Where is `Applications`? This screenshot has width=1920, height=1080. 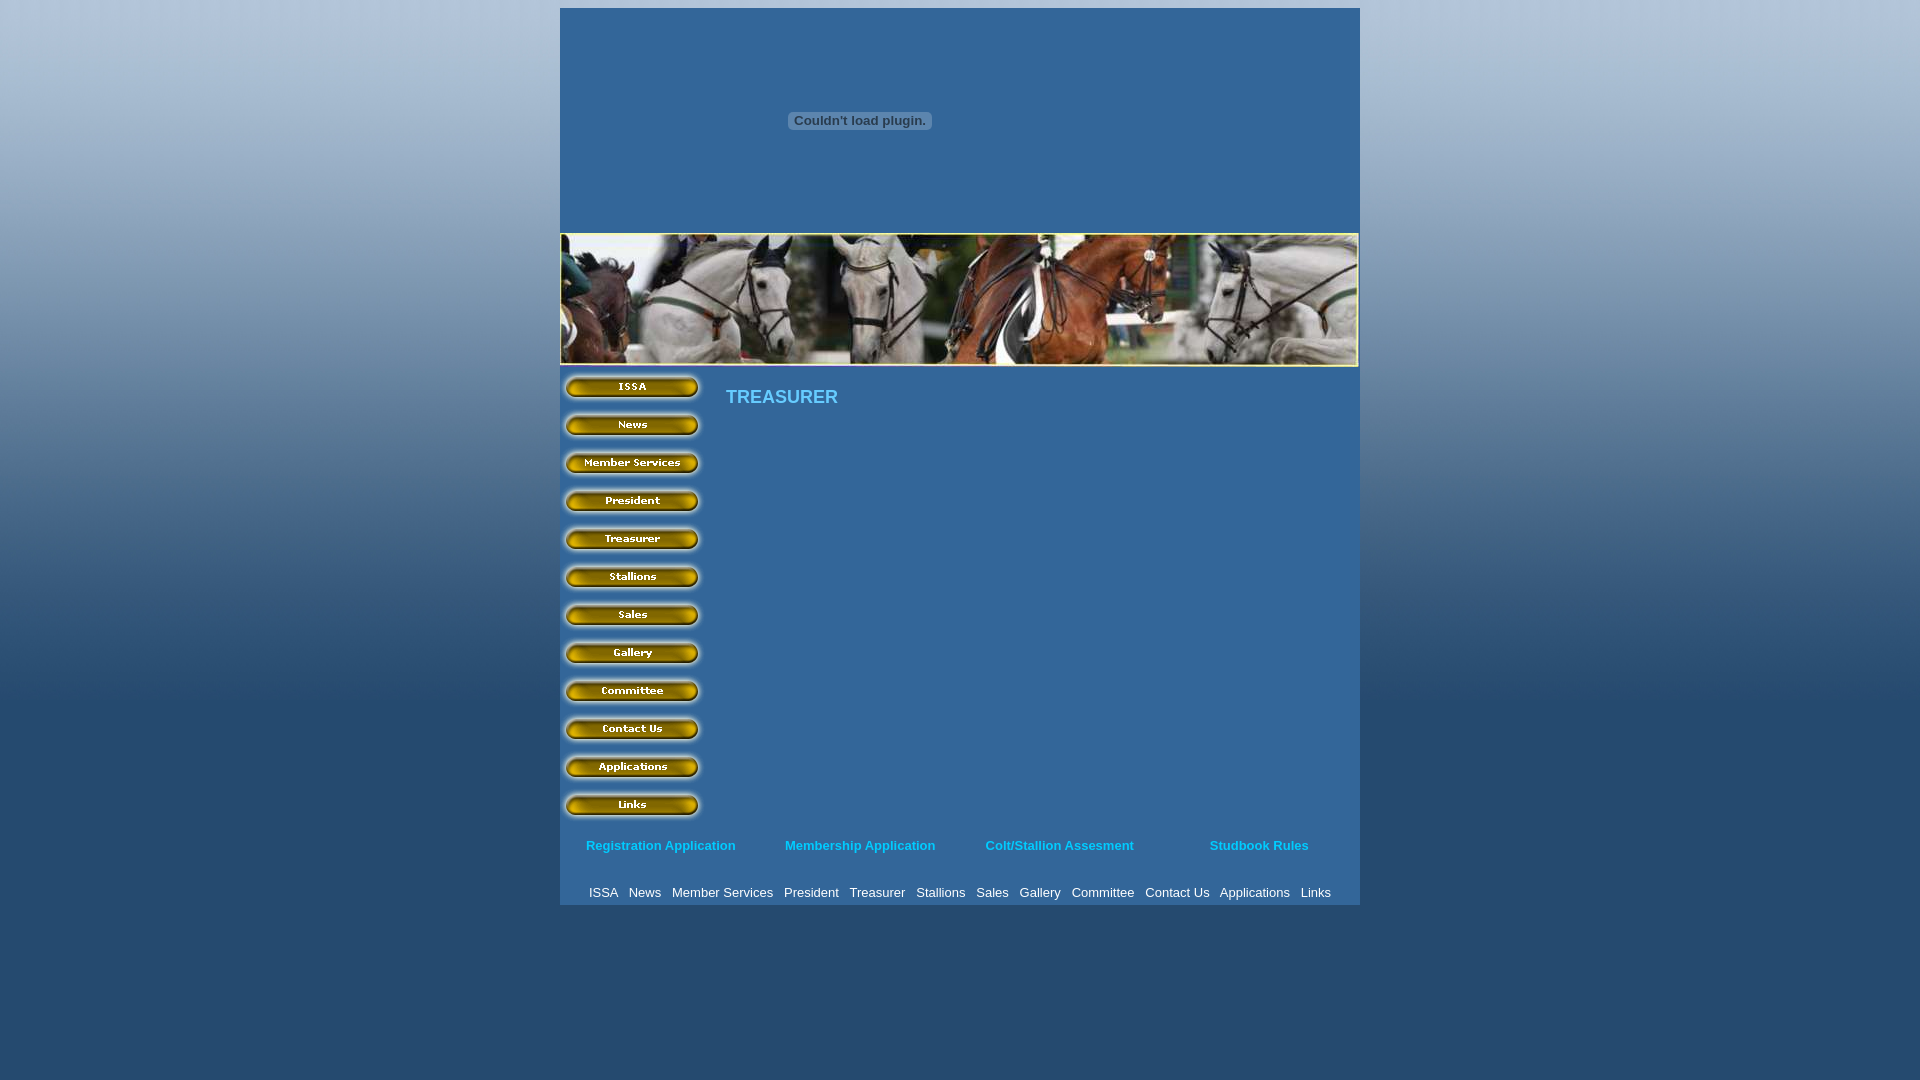
Applications is located at coordinates (1255, 892).